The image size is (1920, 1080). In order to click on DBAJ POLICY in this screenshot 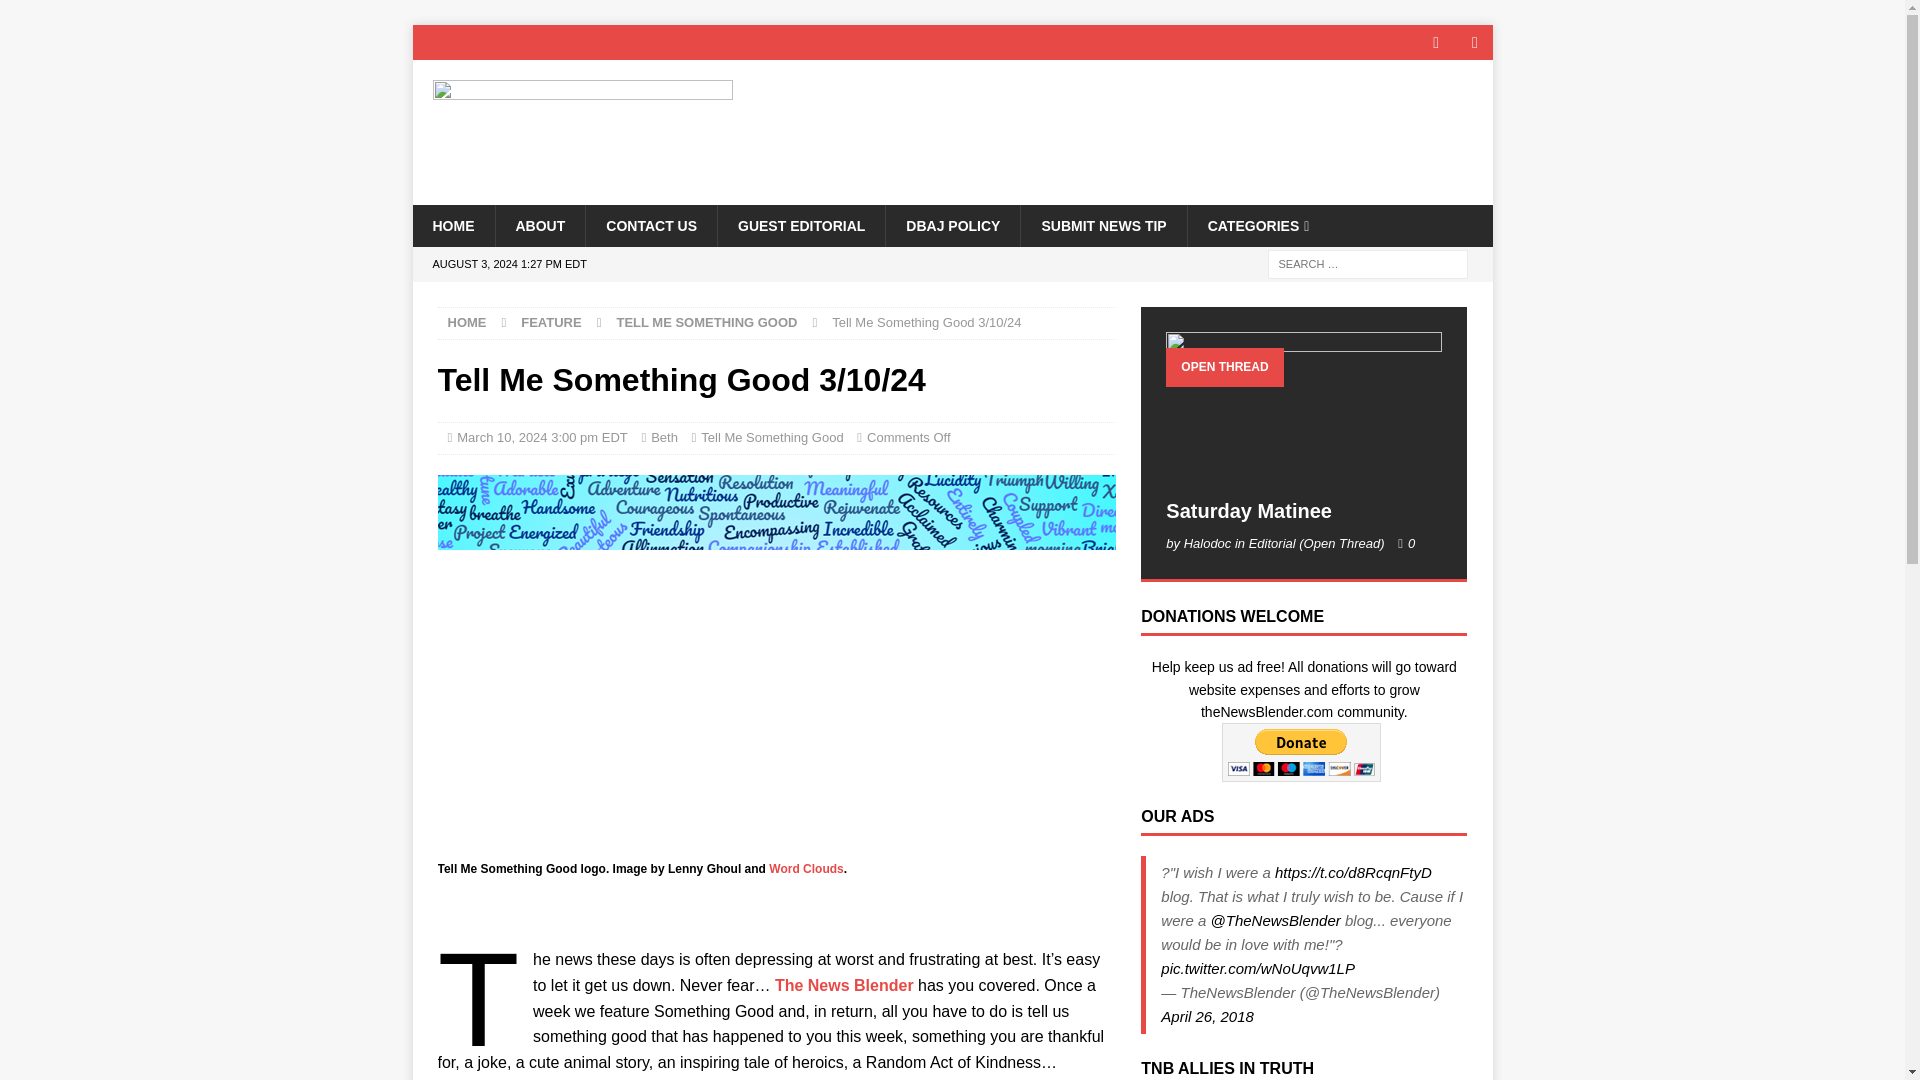, I will do `click(952, 226)`.